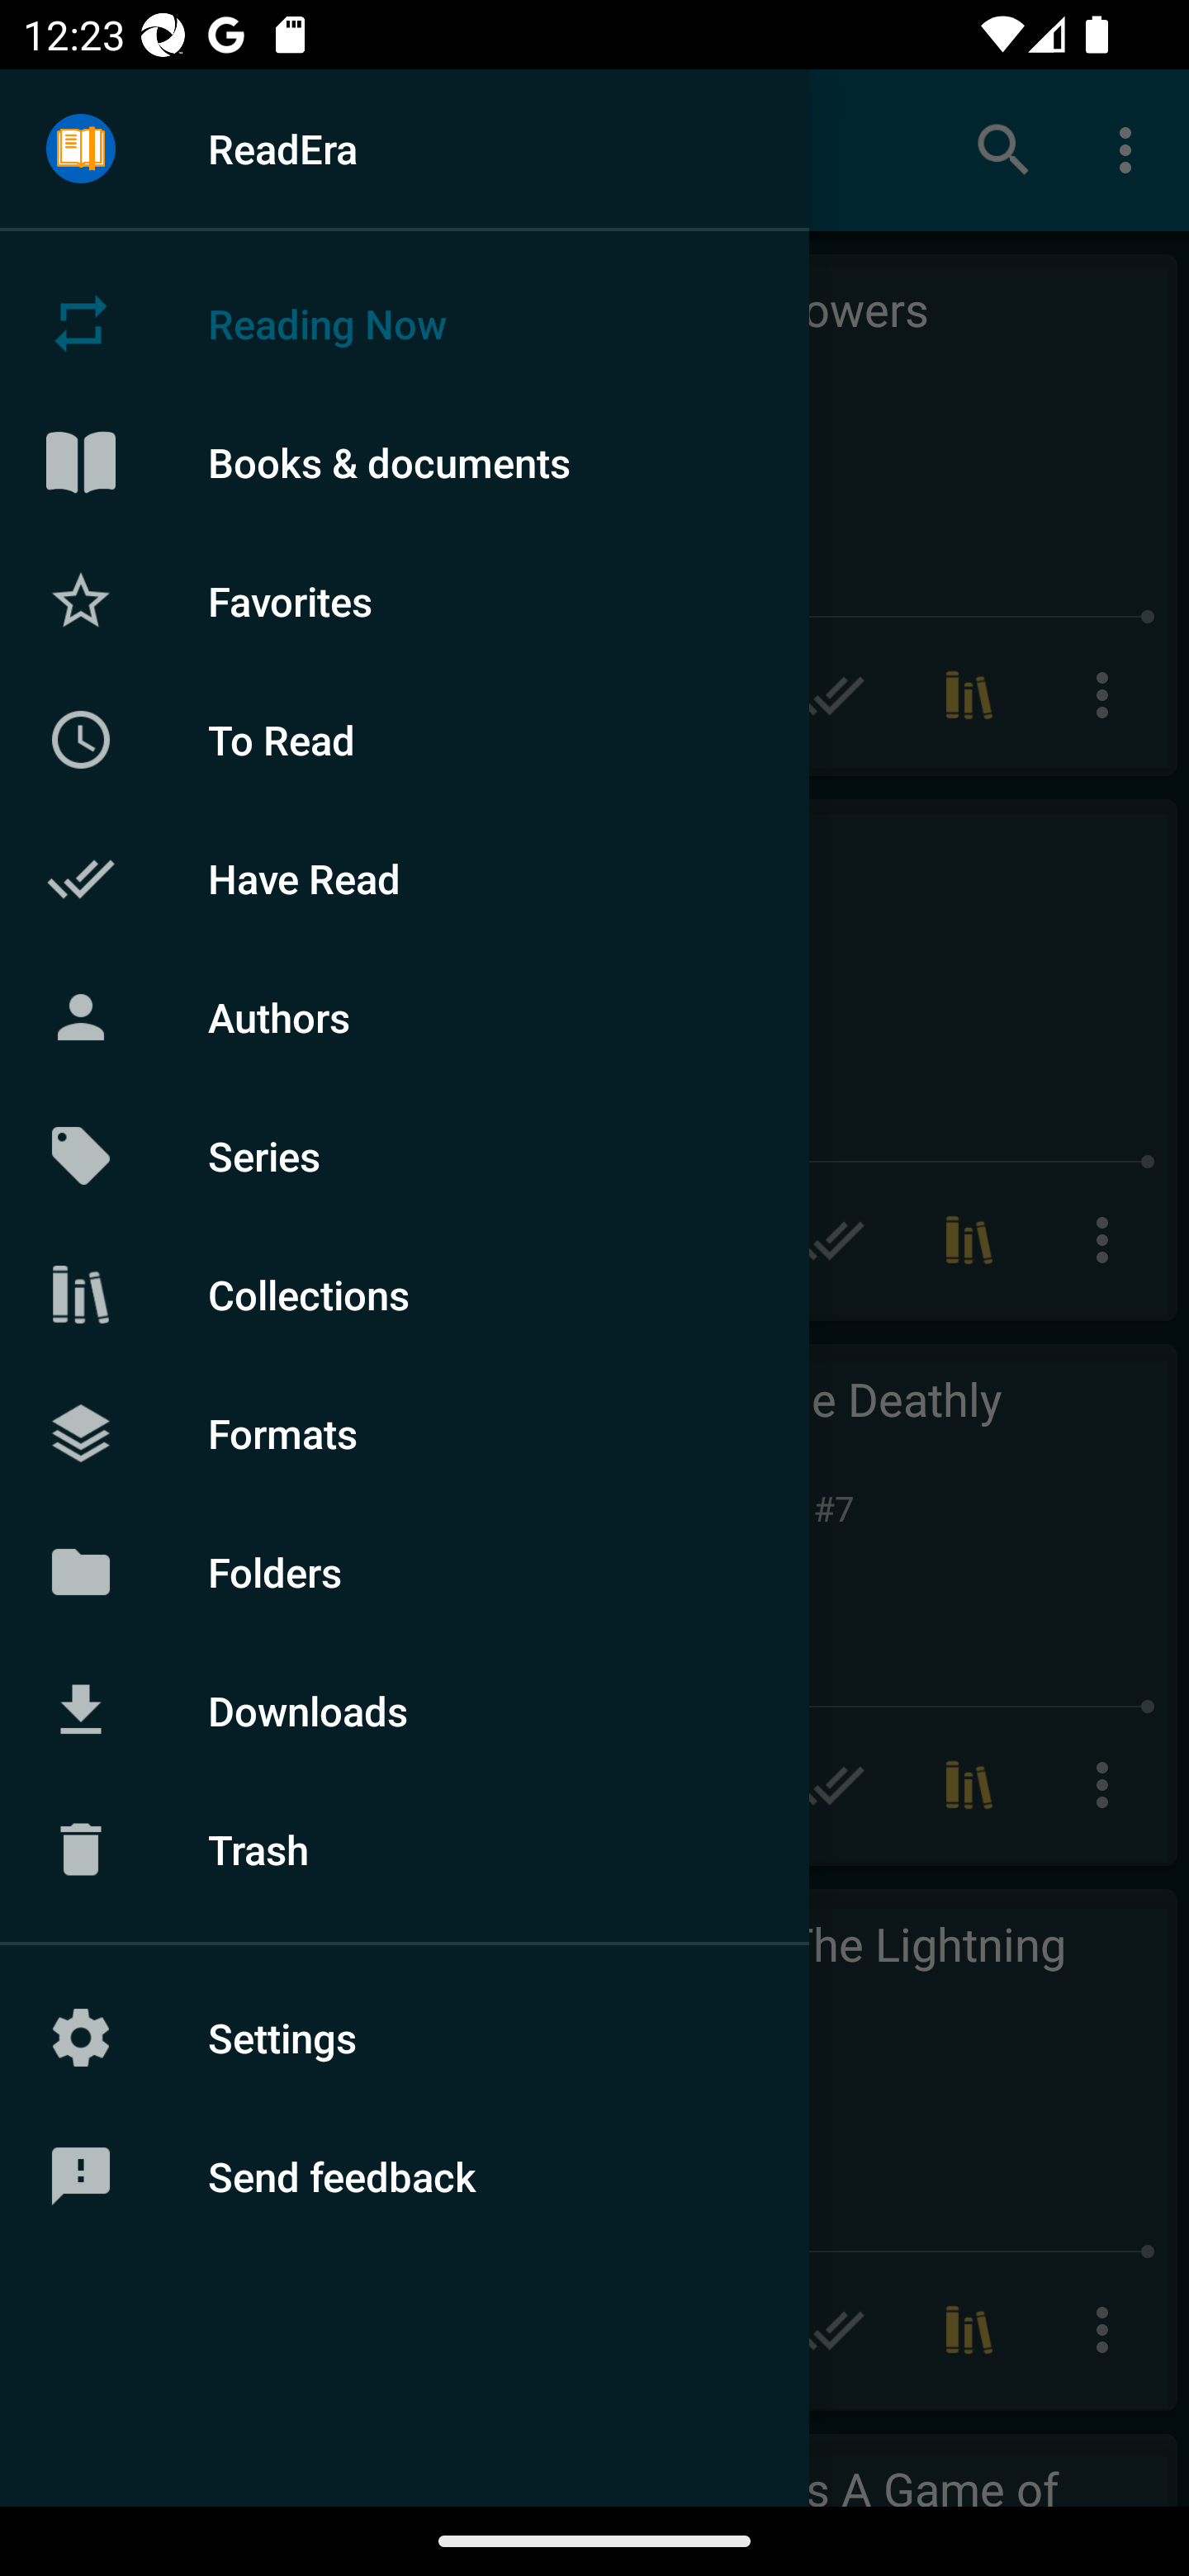 This screenshot has width=1189, height=2576. I want to click on Send feedback, so click(405, 2176).